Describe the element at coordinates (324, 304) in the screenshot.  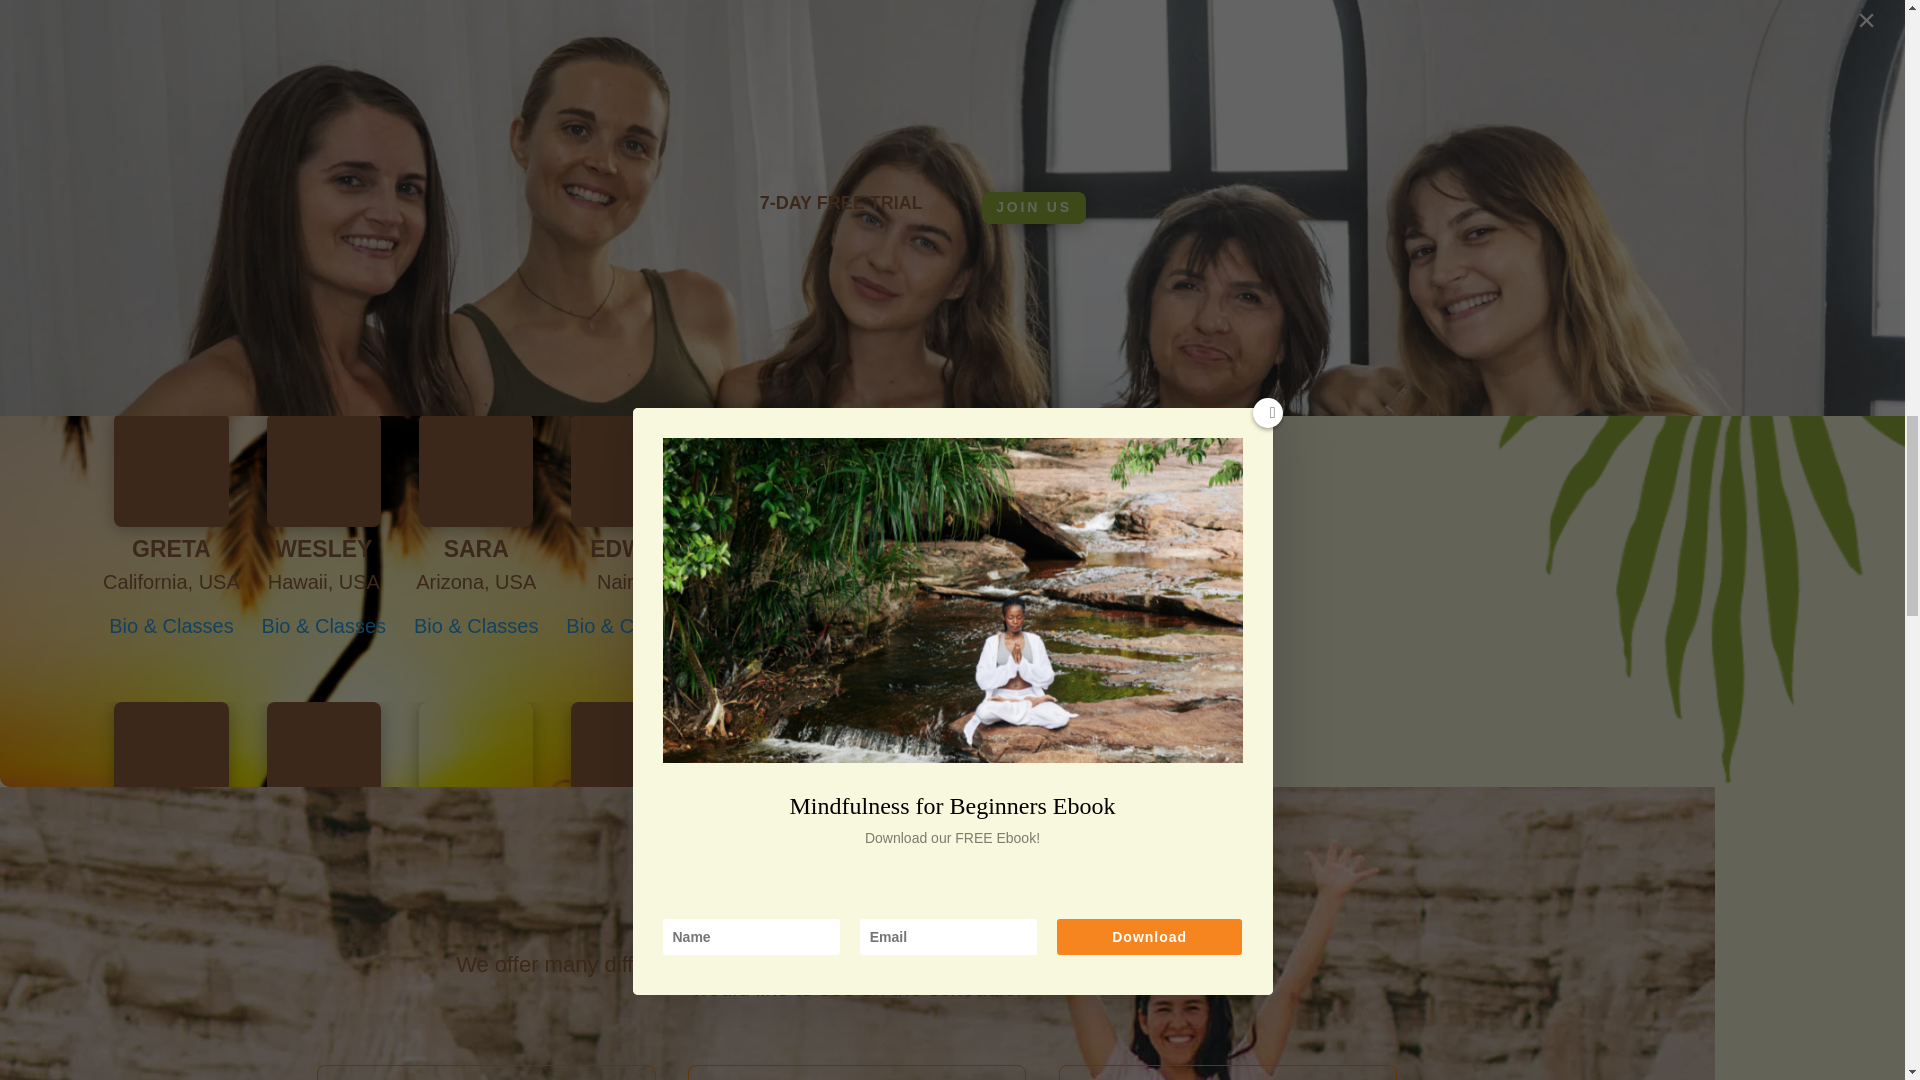
I see `GISELE` at that location.